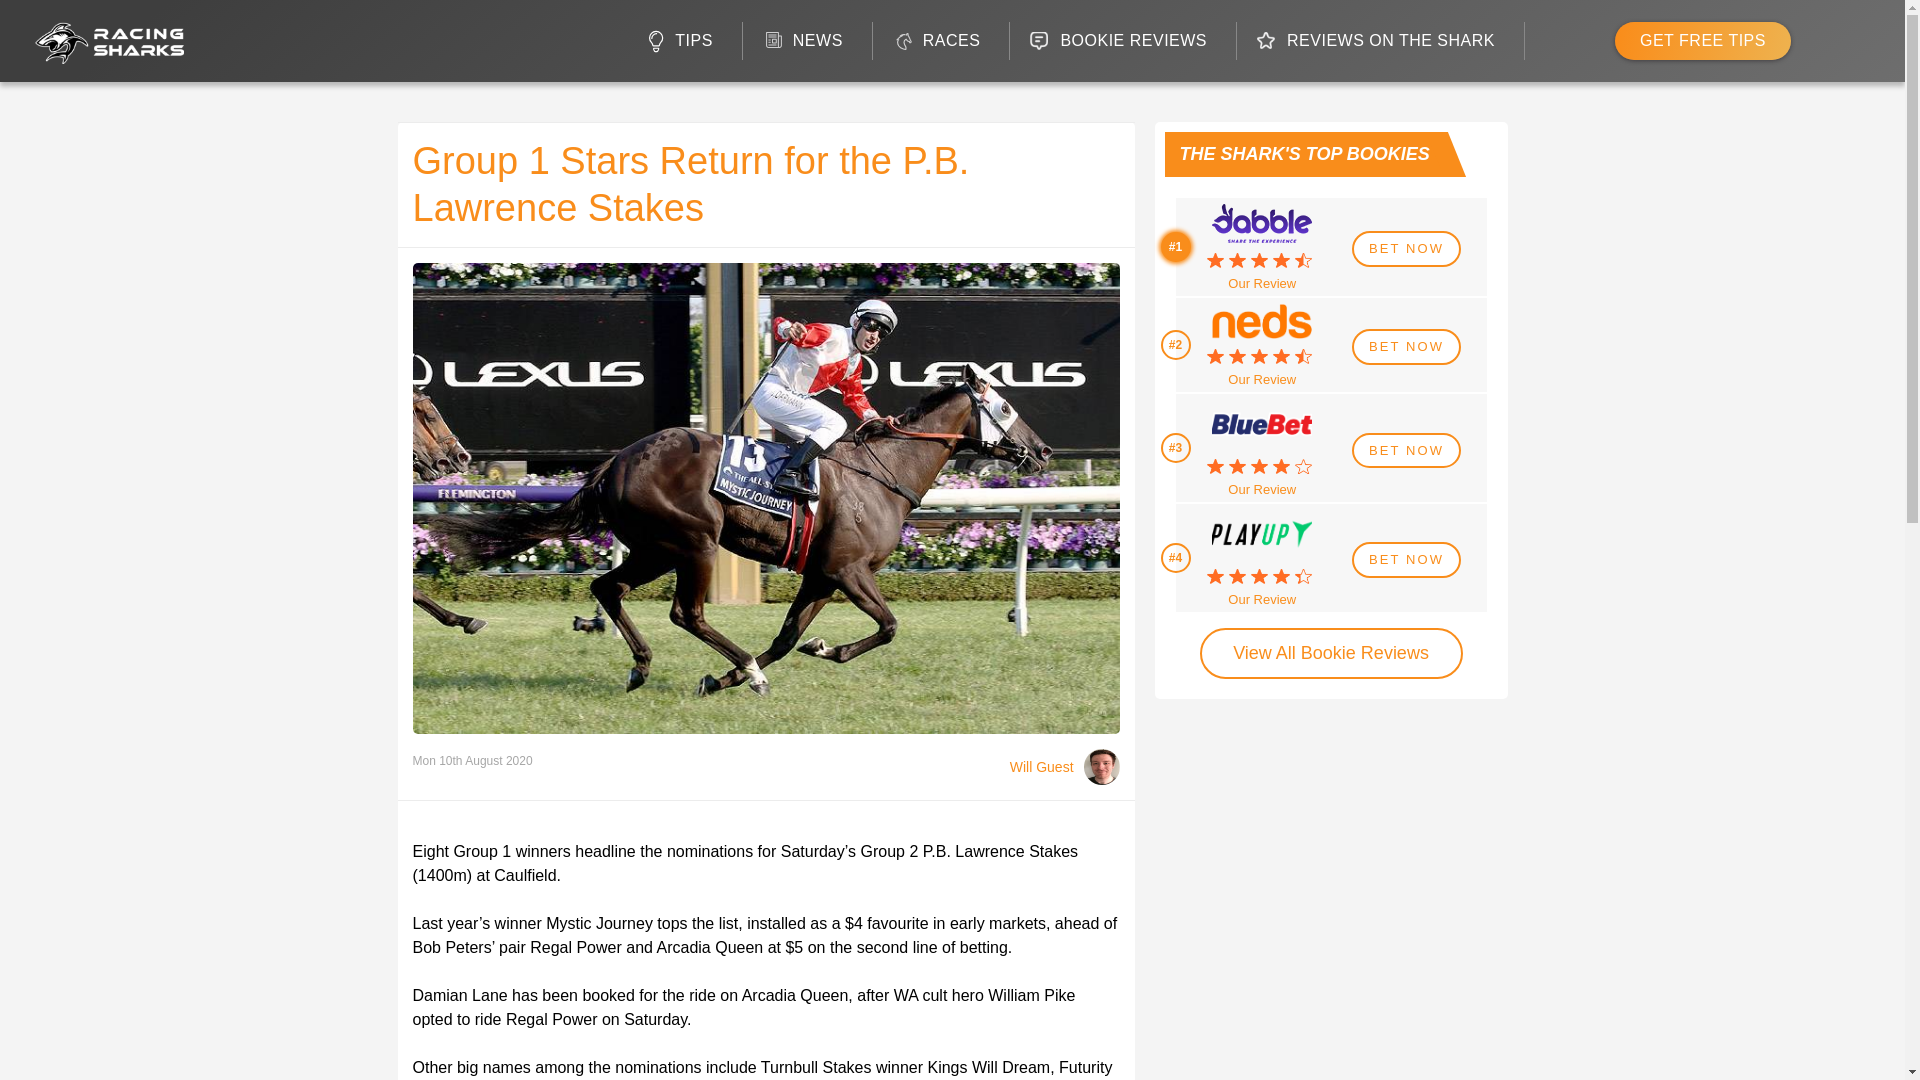 The width and height of the screenshot is (1920, 1080). Describe the element at coordinates (1406, 347) in the screenshot. I see `BET NOW` at that location.